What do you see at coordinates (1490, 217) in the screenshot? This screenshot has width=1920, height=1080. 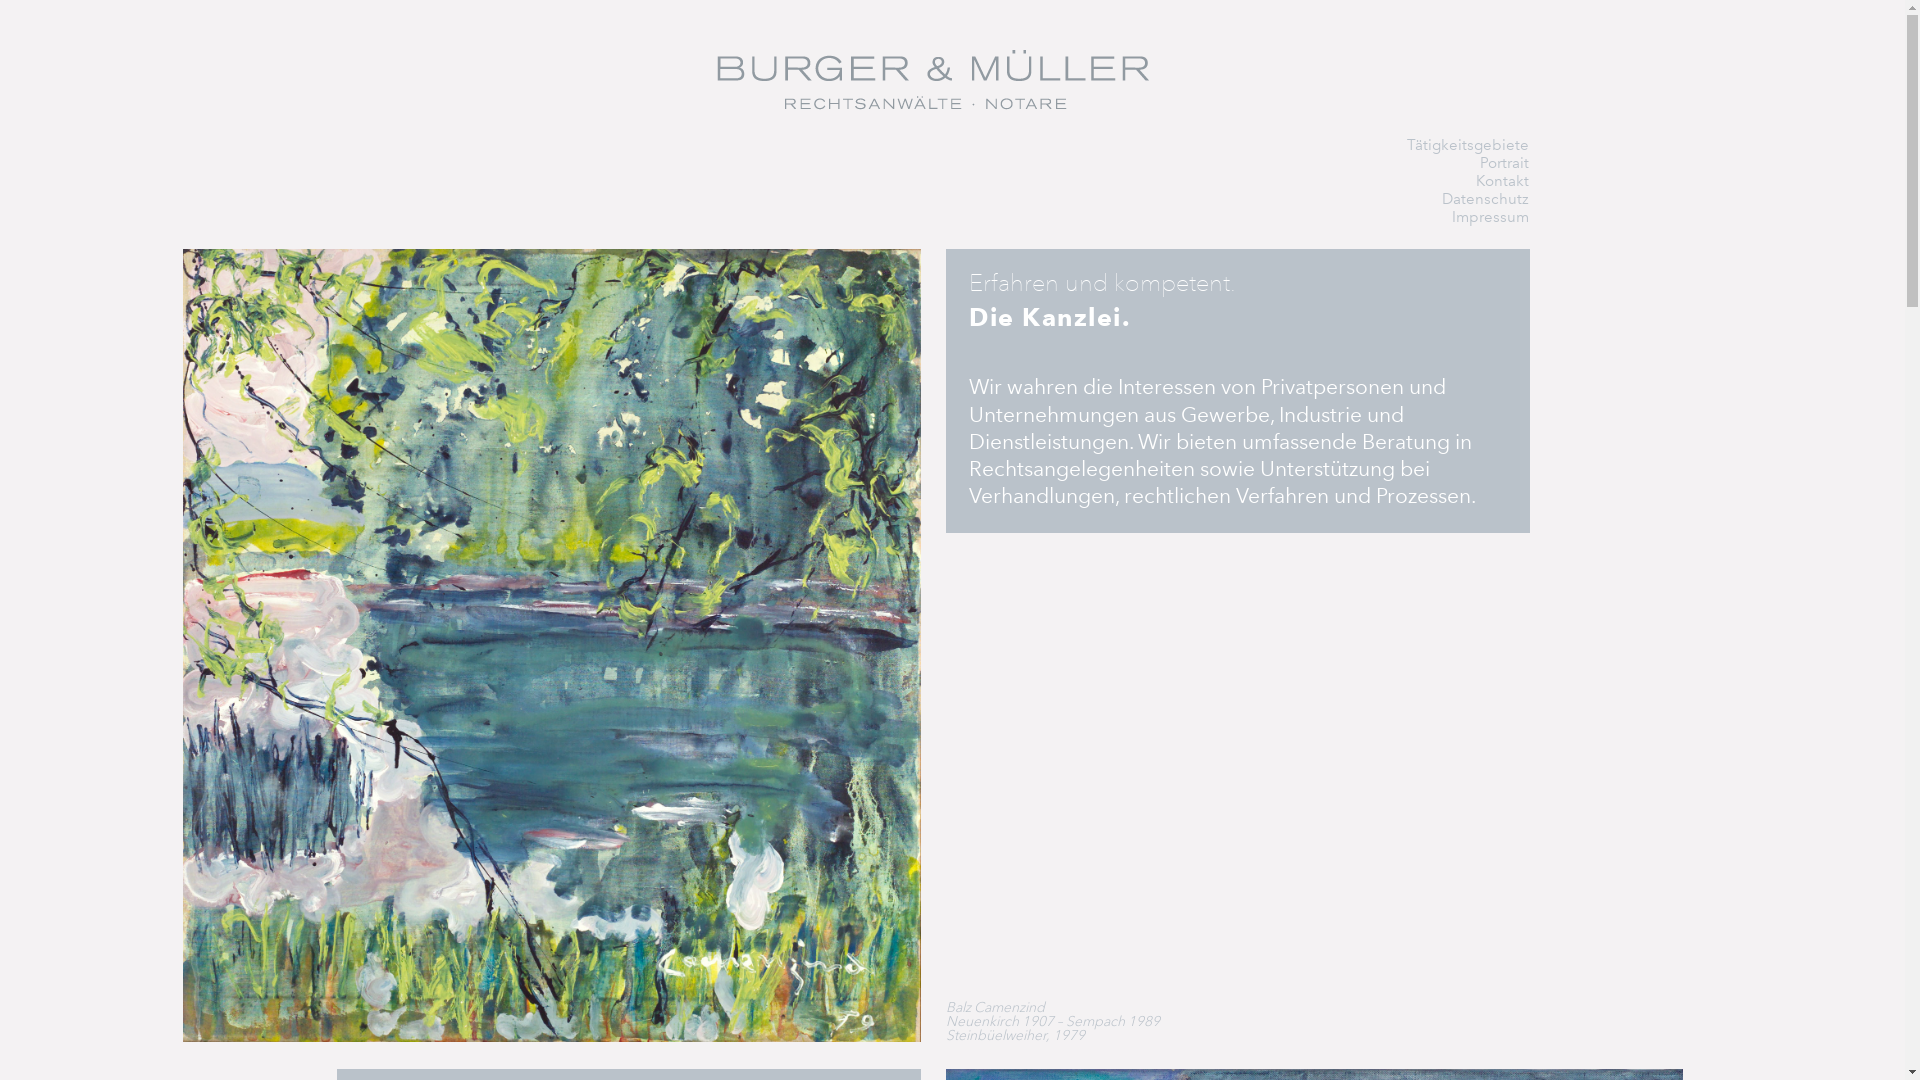 I see `Impressum` at bounding box center [1490, 217].